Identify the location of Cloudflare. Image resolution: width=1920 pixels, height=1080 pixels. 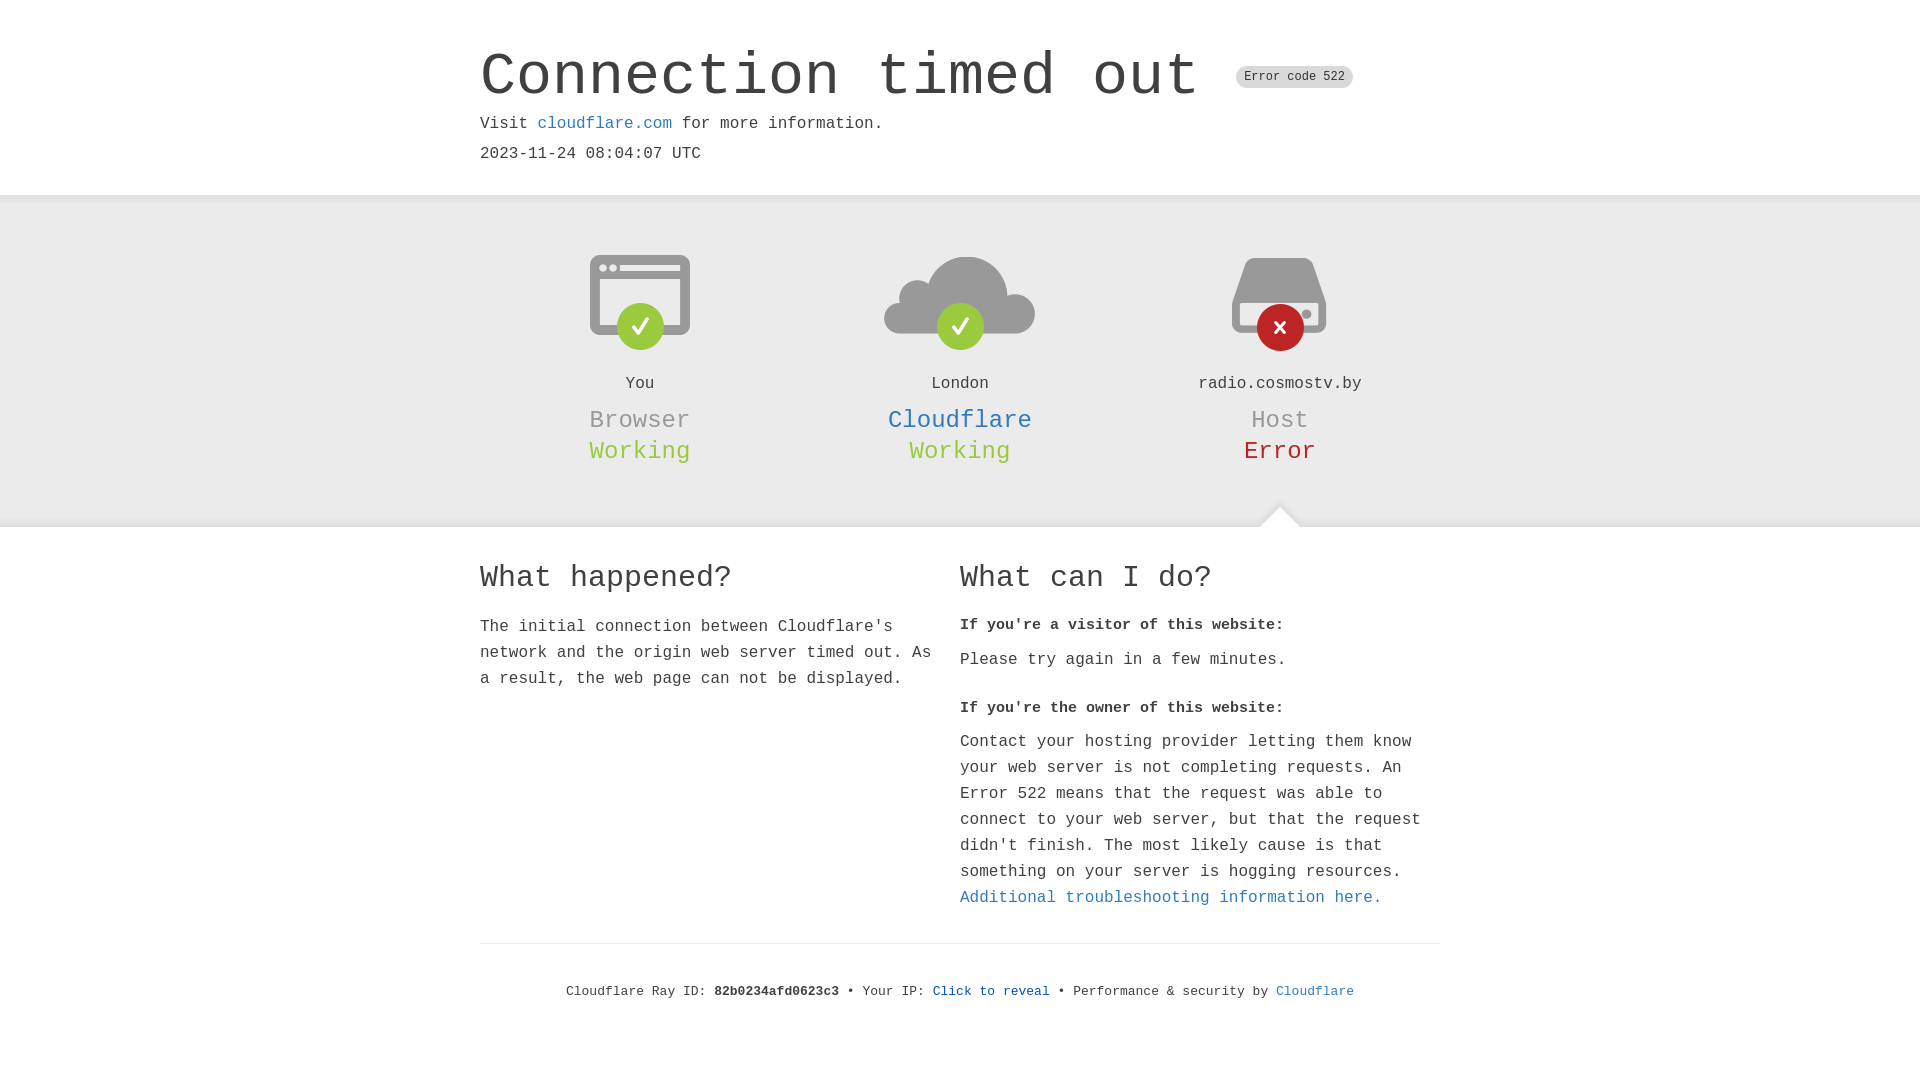
(1315, 992).